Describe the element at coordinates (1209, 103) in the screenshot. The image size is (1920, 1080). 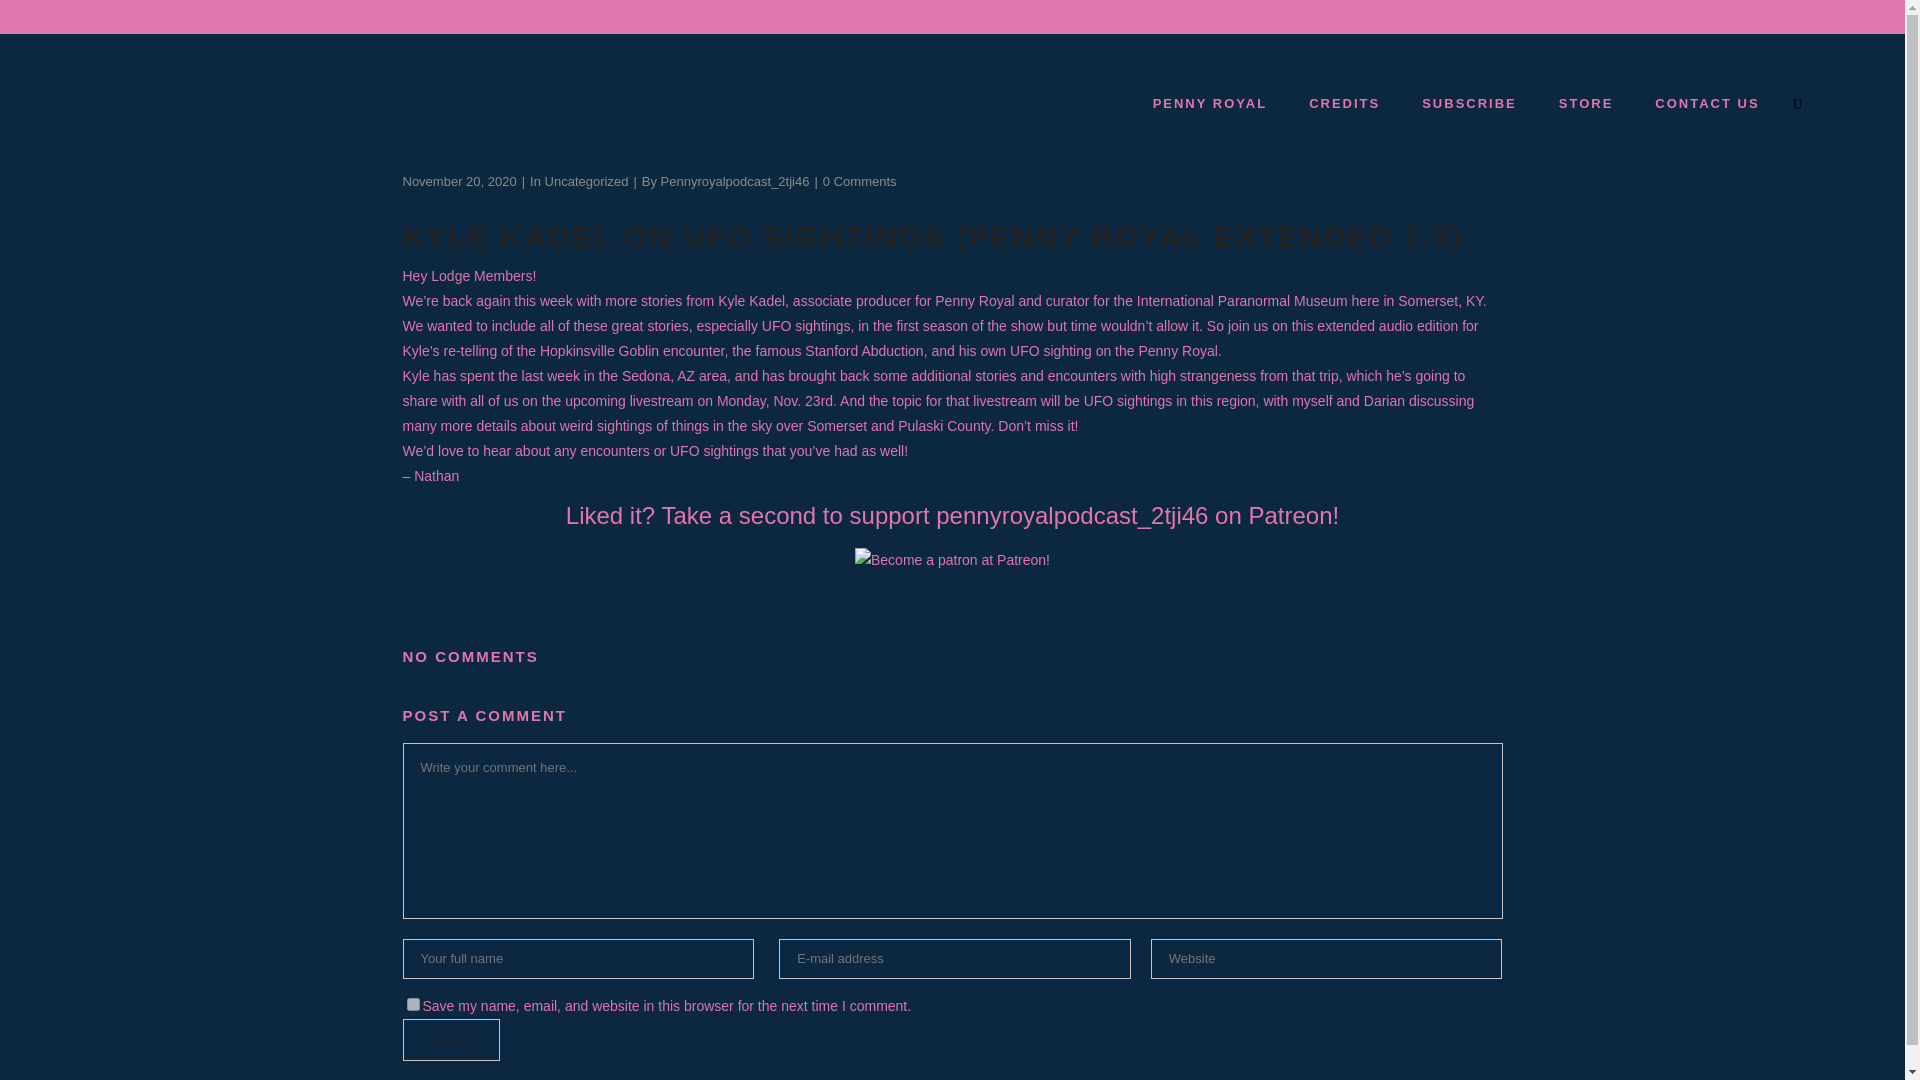
I see `PENNY ROYAL` at that location.